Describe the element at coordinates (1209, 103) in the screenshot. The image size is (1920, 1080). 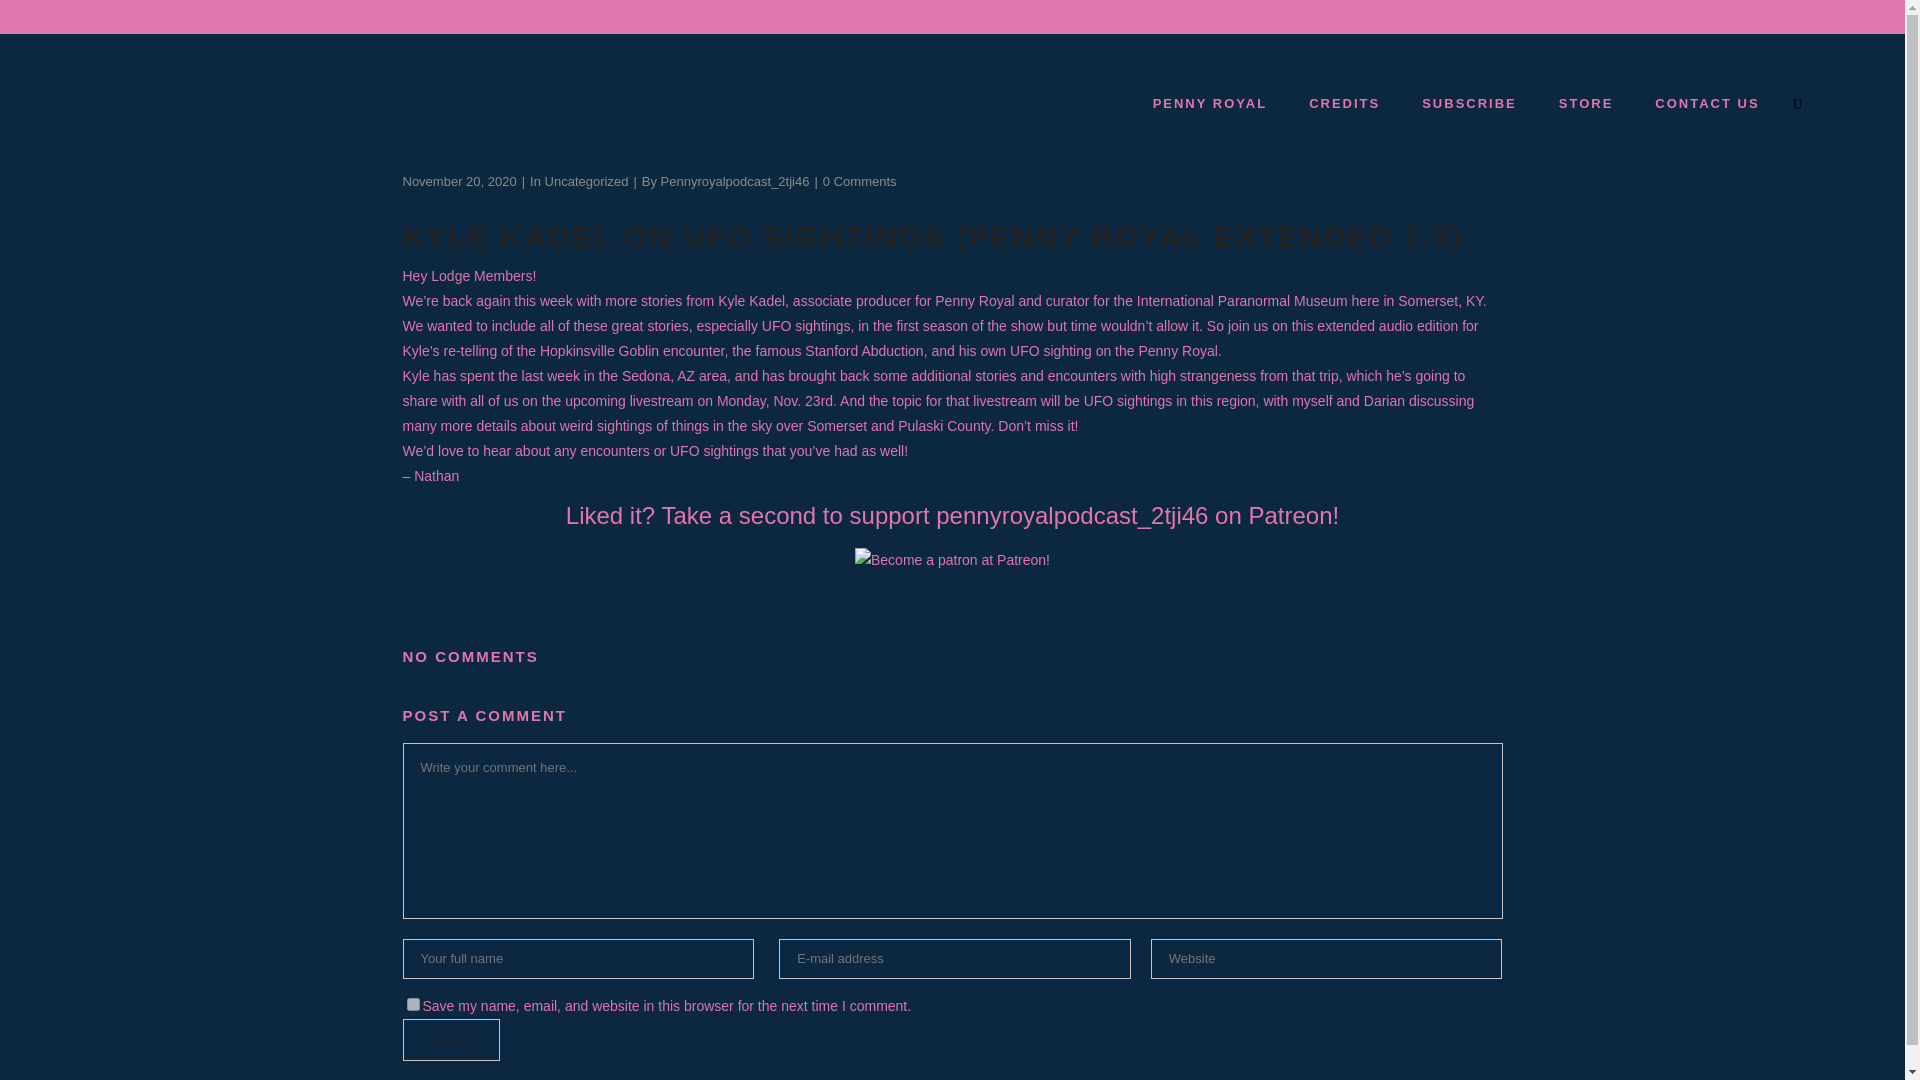
I see `PENNY ROYAL` at that location.